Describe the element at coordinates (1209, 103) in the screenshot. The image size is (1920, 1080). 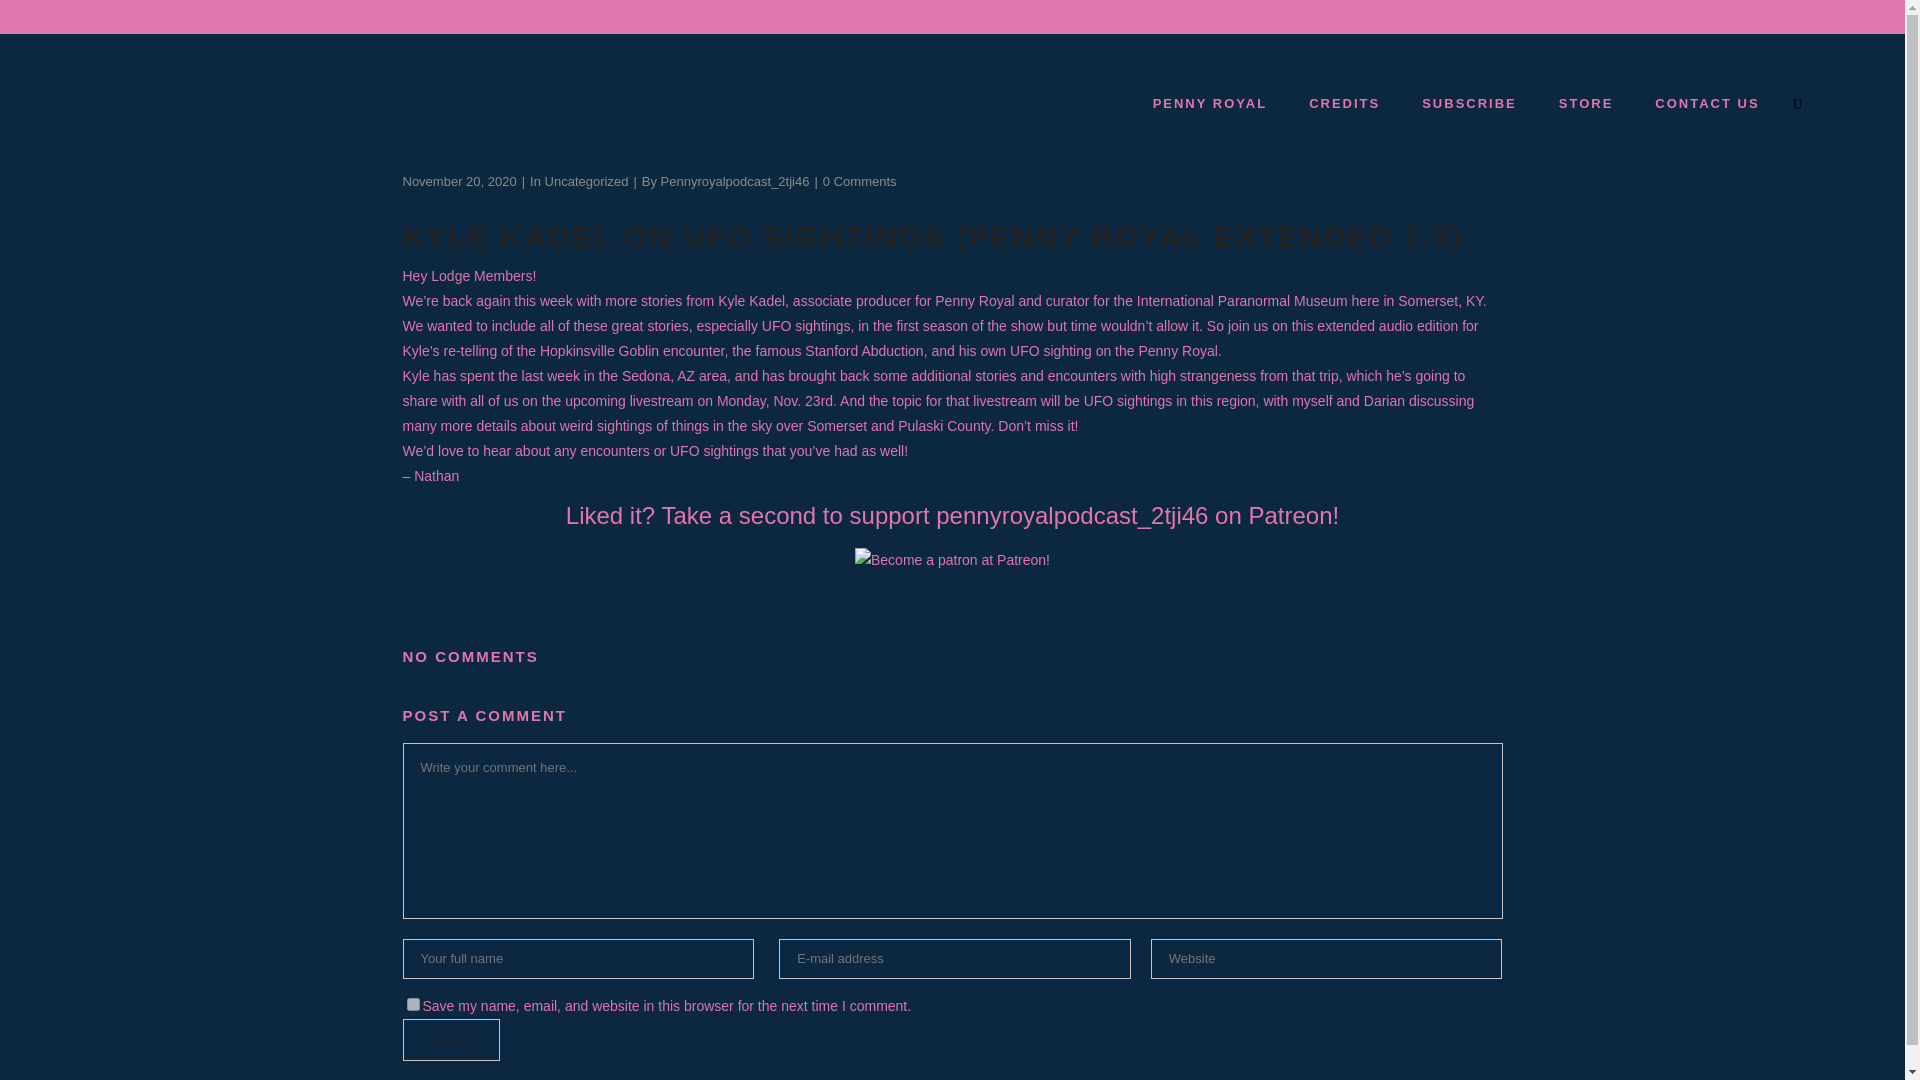
I see `PENNY ROYAL` at that location.